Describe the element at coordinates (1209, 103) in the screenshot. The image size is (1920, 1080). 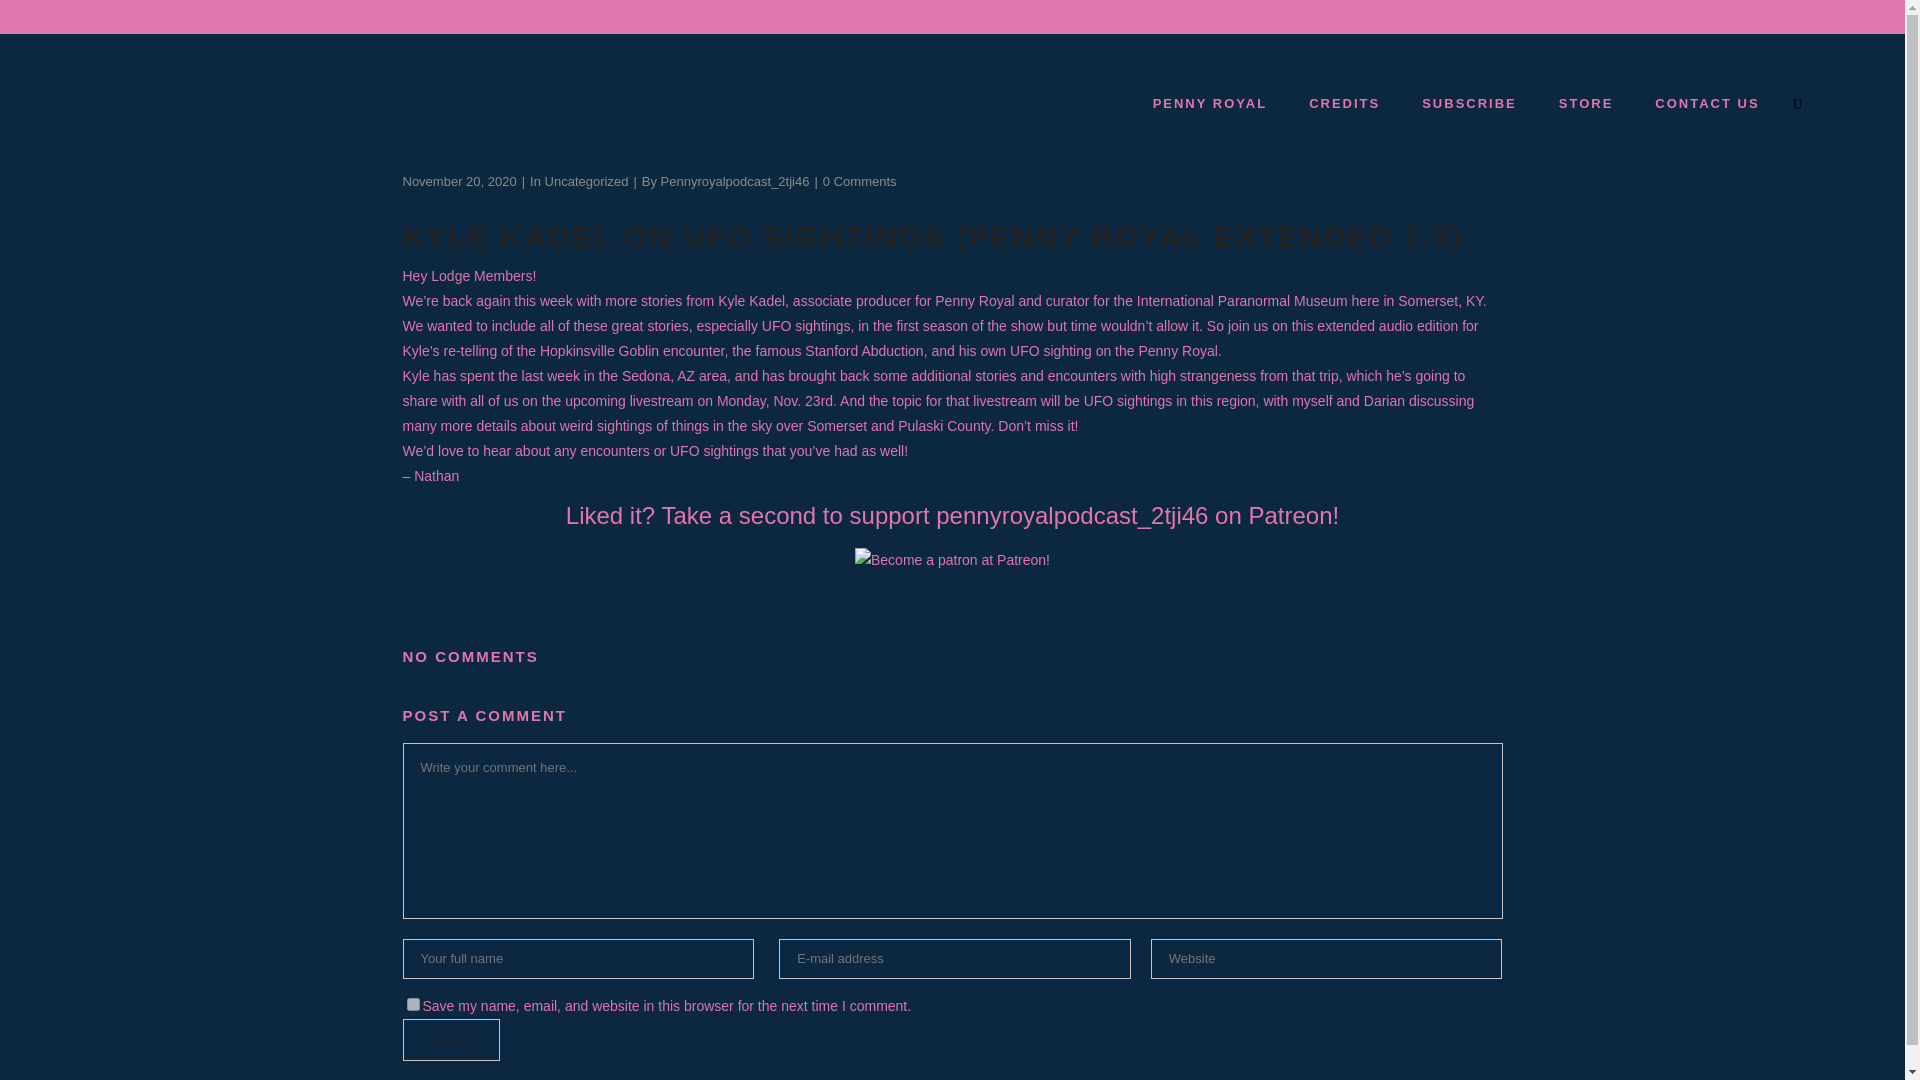
I see `PENNY ROYAL` at that location.